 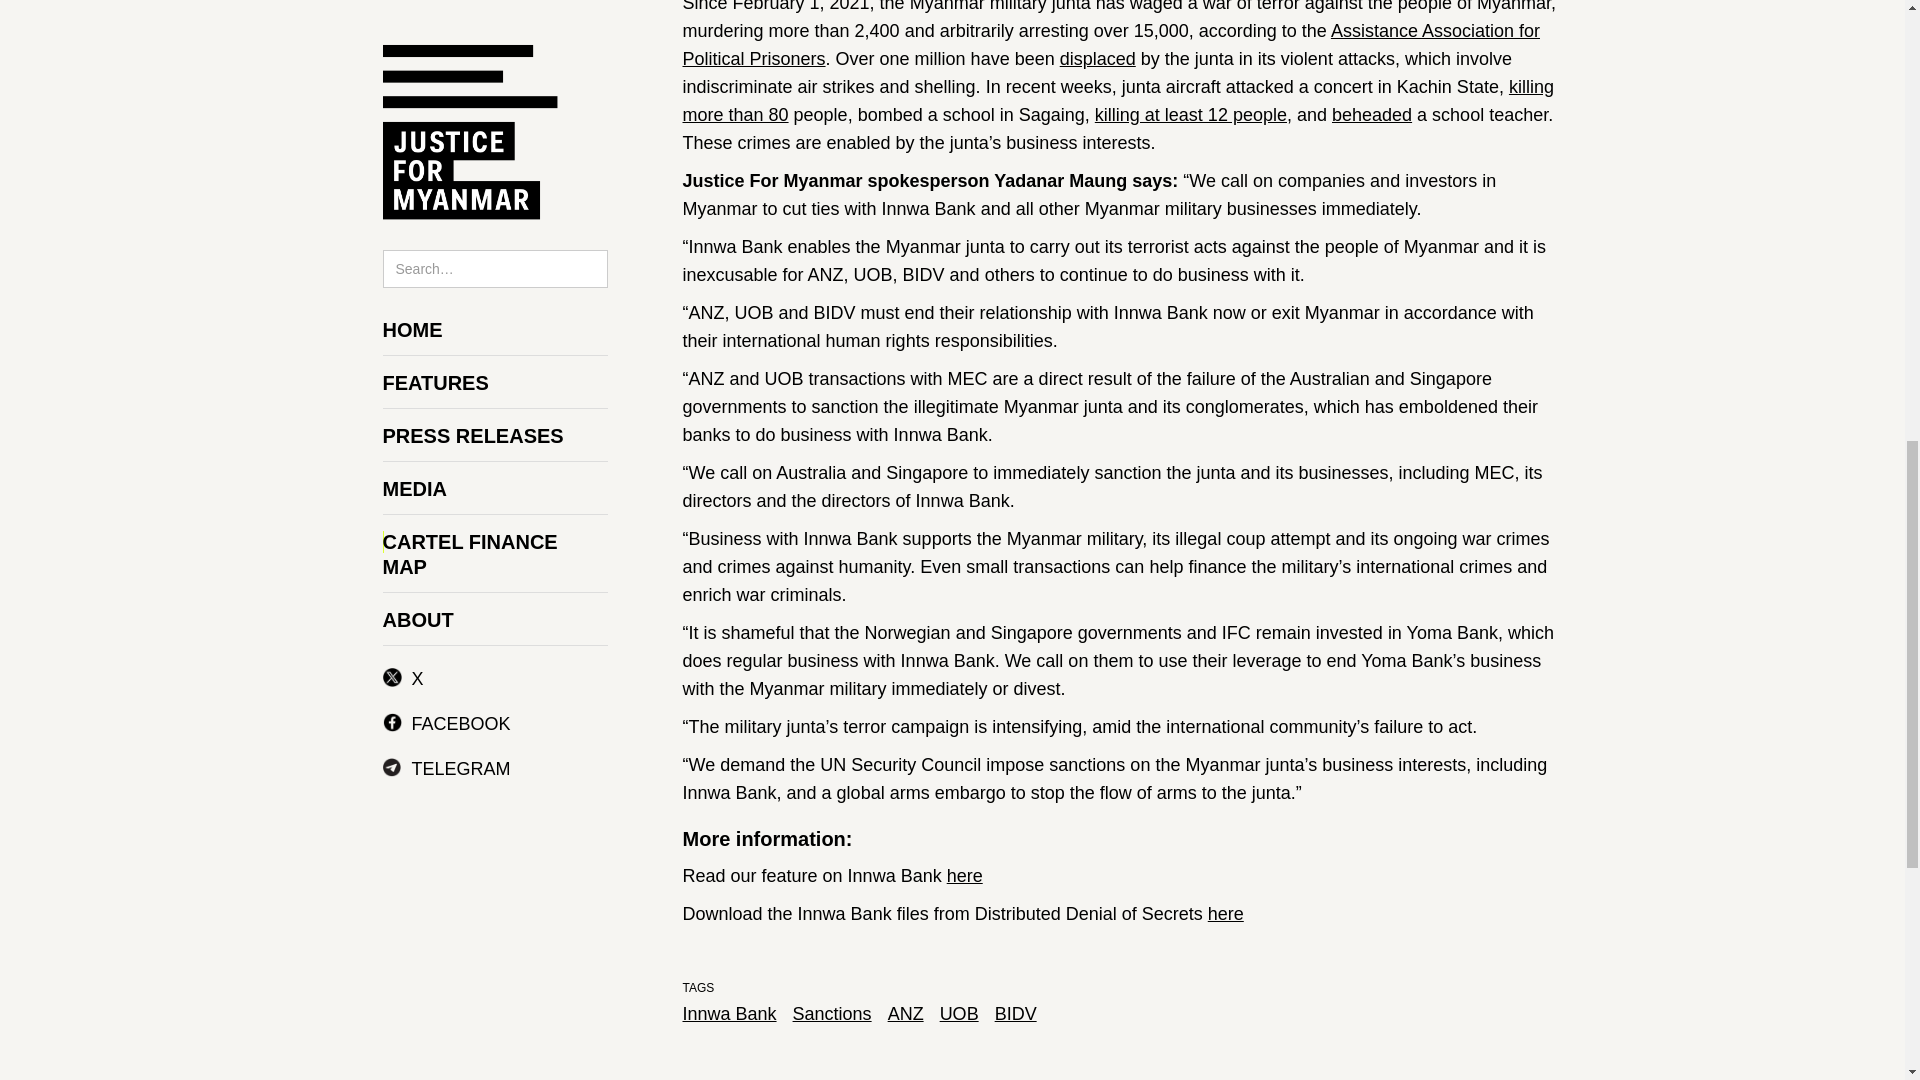 What do you see at coordinates (1098, 58) in the screenshot?
I see `displaced` at bounding box center [1098, 58].